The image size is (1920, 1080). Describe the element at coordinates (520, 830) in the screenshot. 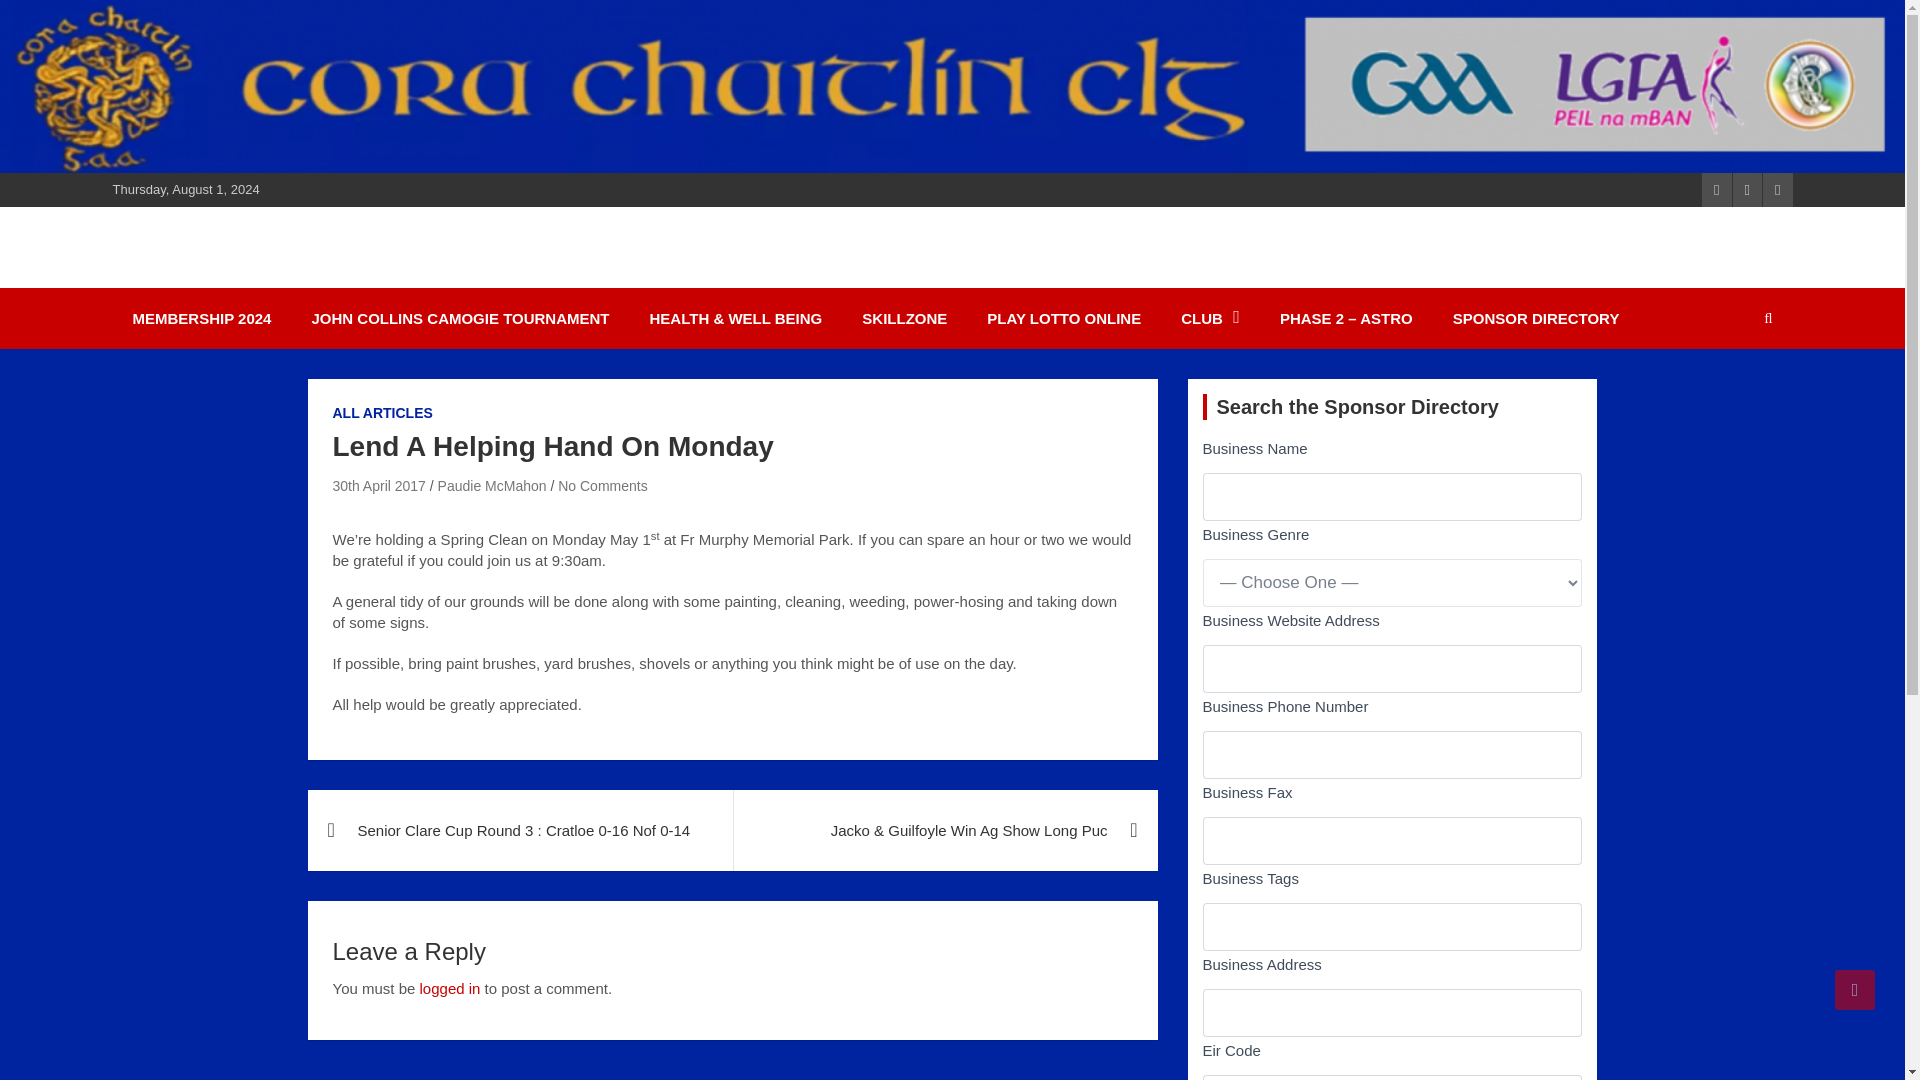

I see `Senior Clare Cup Round 3 : Cratloe 0-16 Nof 0-14` at that location.